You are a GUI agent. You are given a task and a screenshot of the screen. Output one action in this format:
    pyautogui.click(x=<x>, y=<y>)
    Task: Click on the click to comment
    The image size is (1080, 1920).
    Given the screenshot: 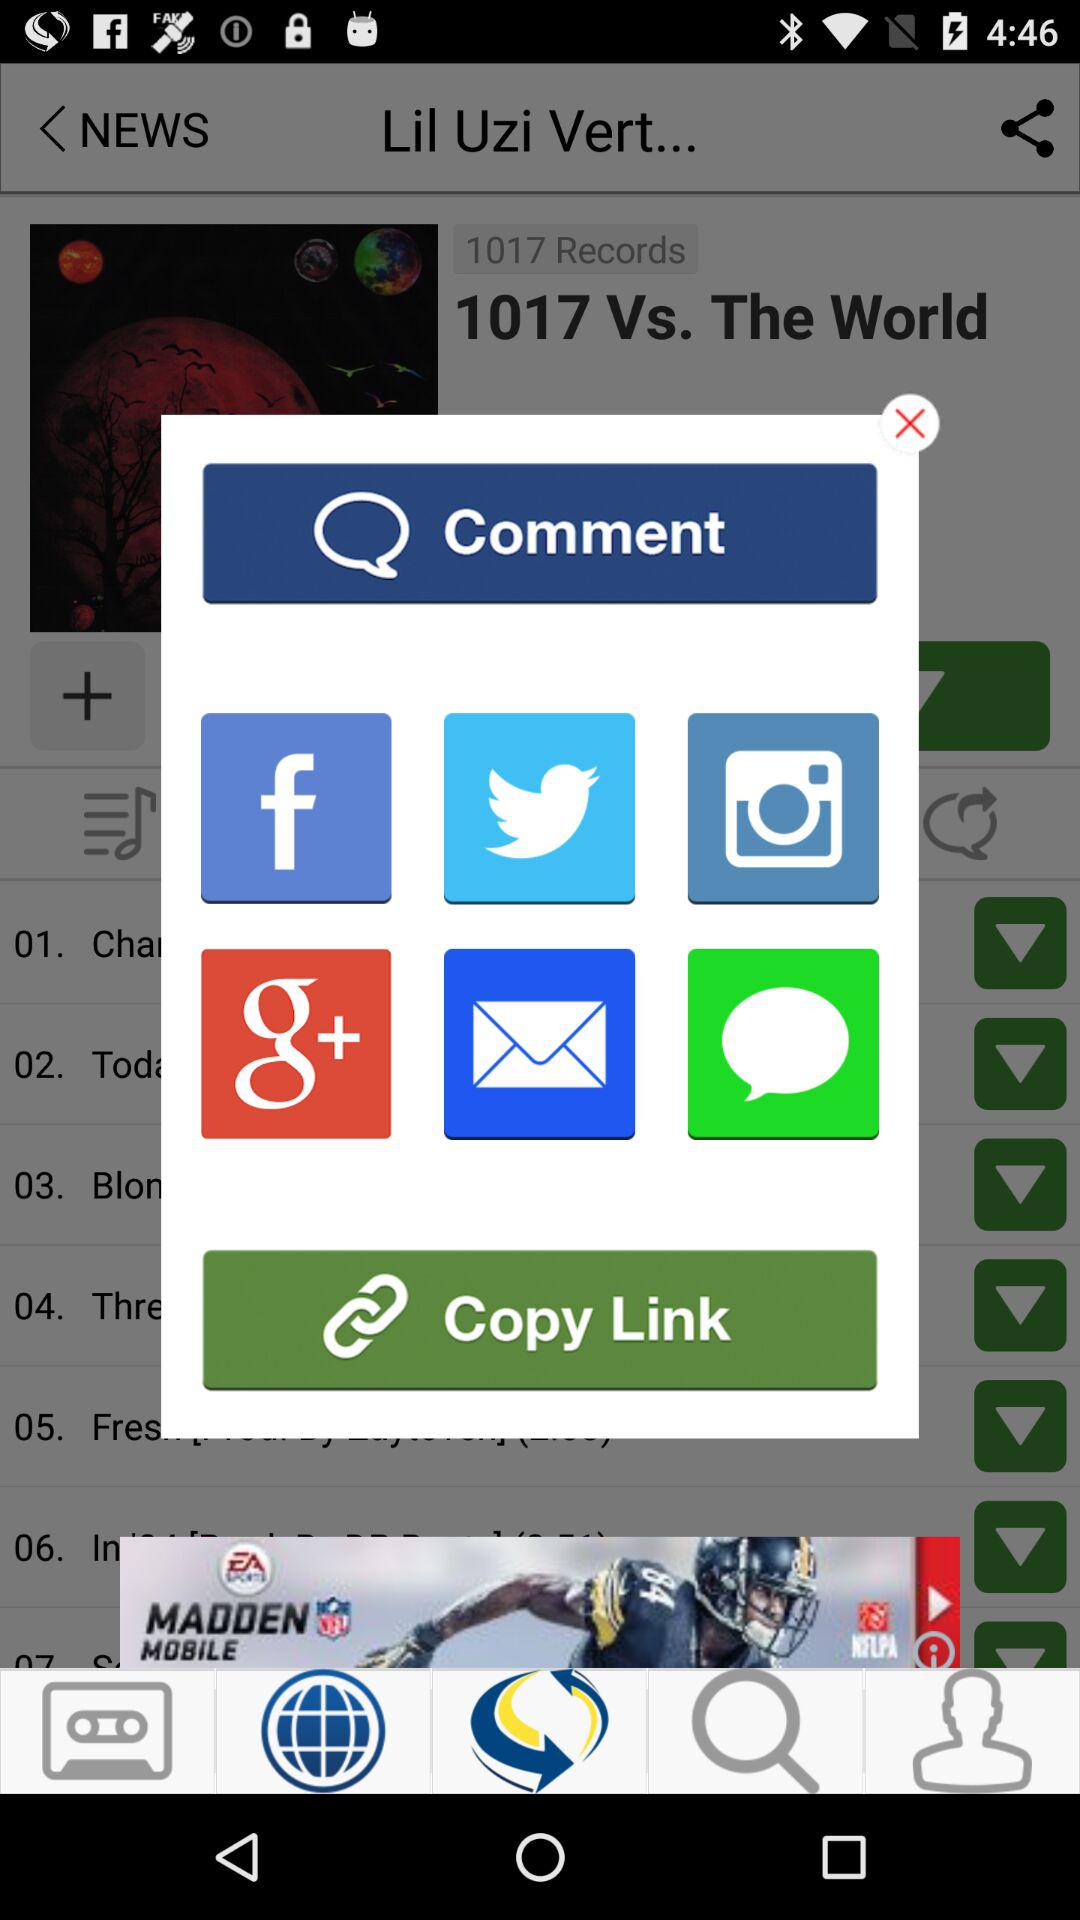 What is the action you would take?
    pyautogui.click(x=540, y=532)
    